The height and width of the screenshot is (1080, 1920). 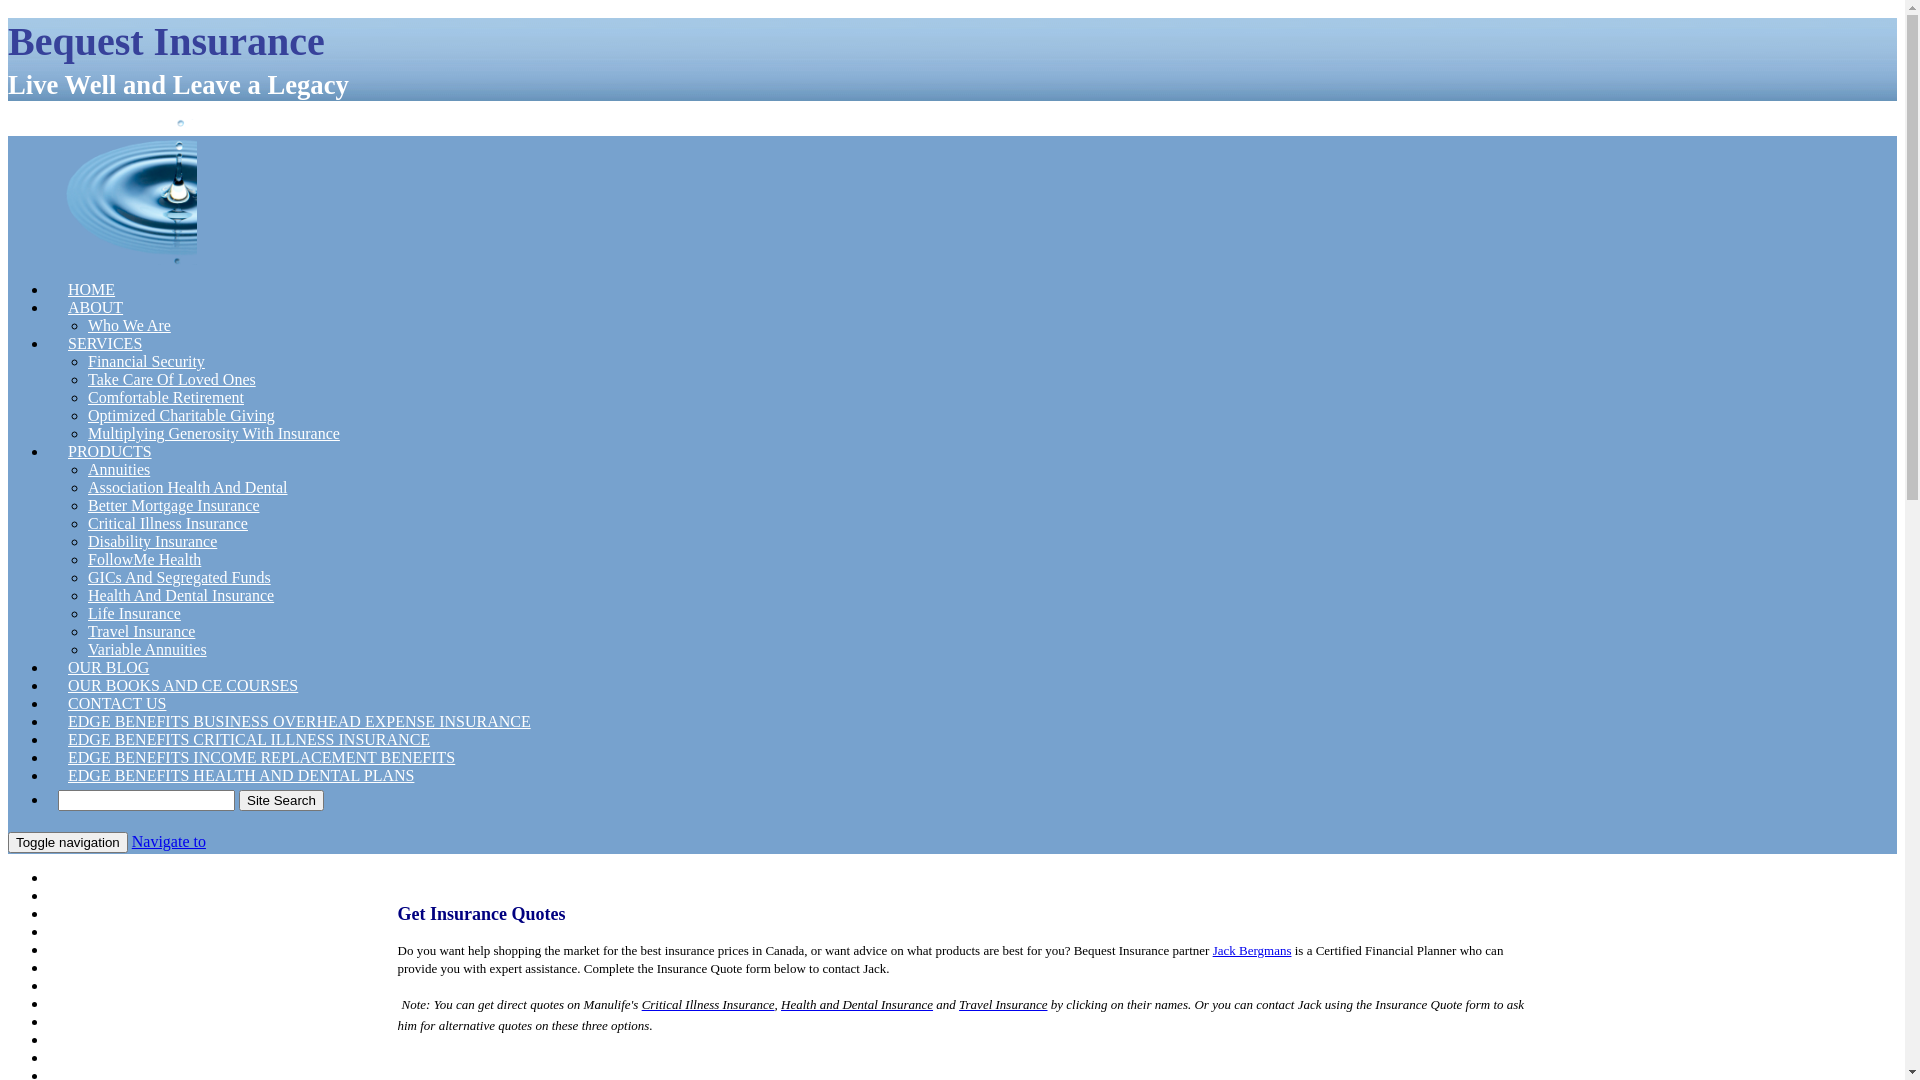 I want to click on EDGE BENEFITS INCOME REPLACEMENT BENEFITS, so click(x=262, y=758).